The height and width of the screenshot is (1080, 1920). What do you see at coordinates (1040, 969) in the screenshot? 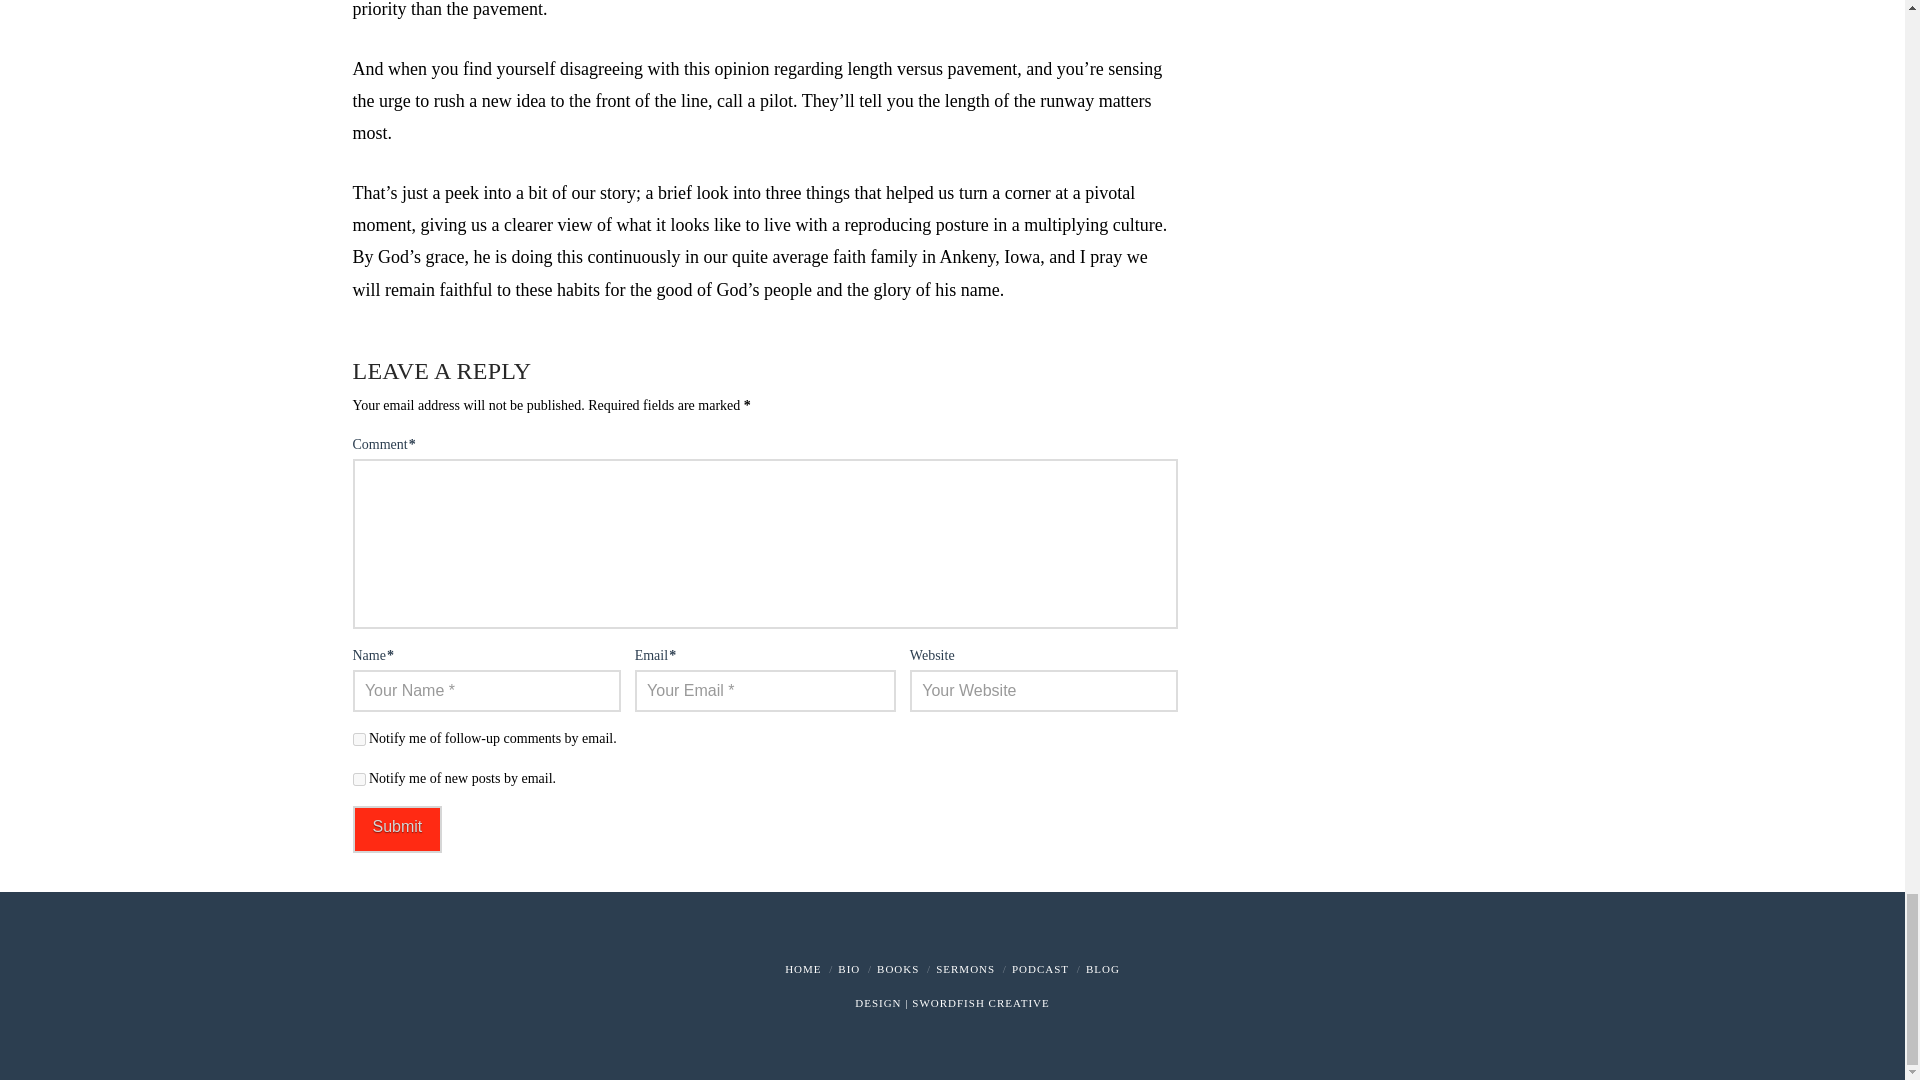
I see `PODCAST` at bounding box center [1040, 969].